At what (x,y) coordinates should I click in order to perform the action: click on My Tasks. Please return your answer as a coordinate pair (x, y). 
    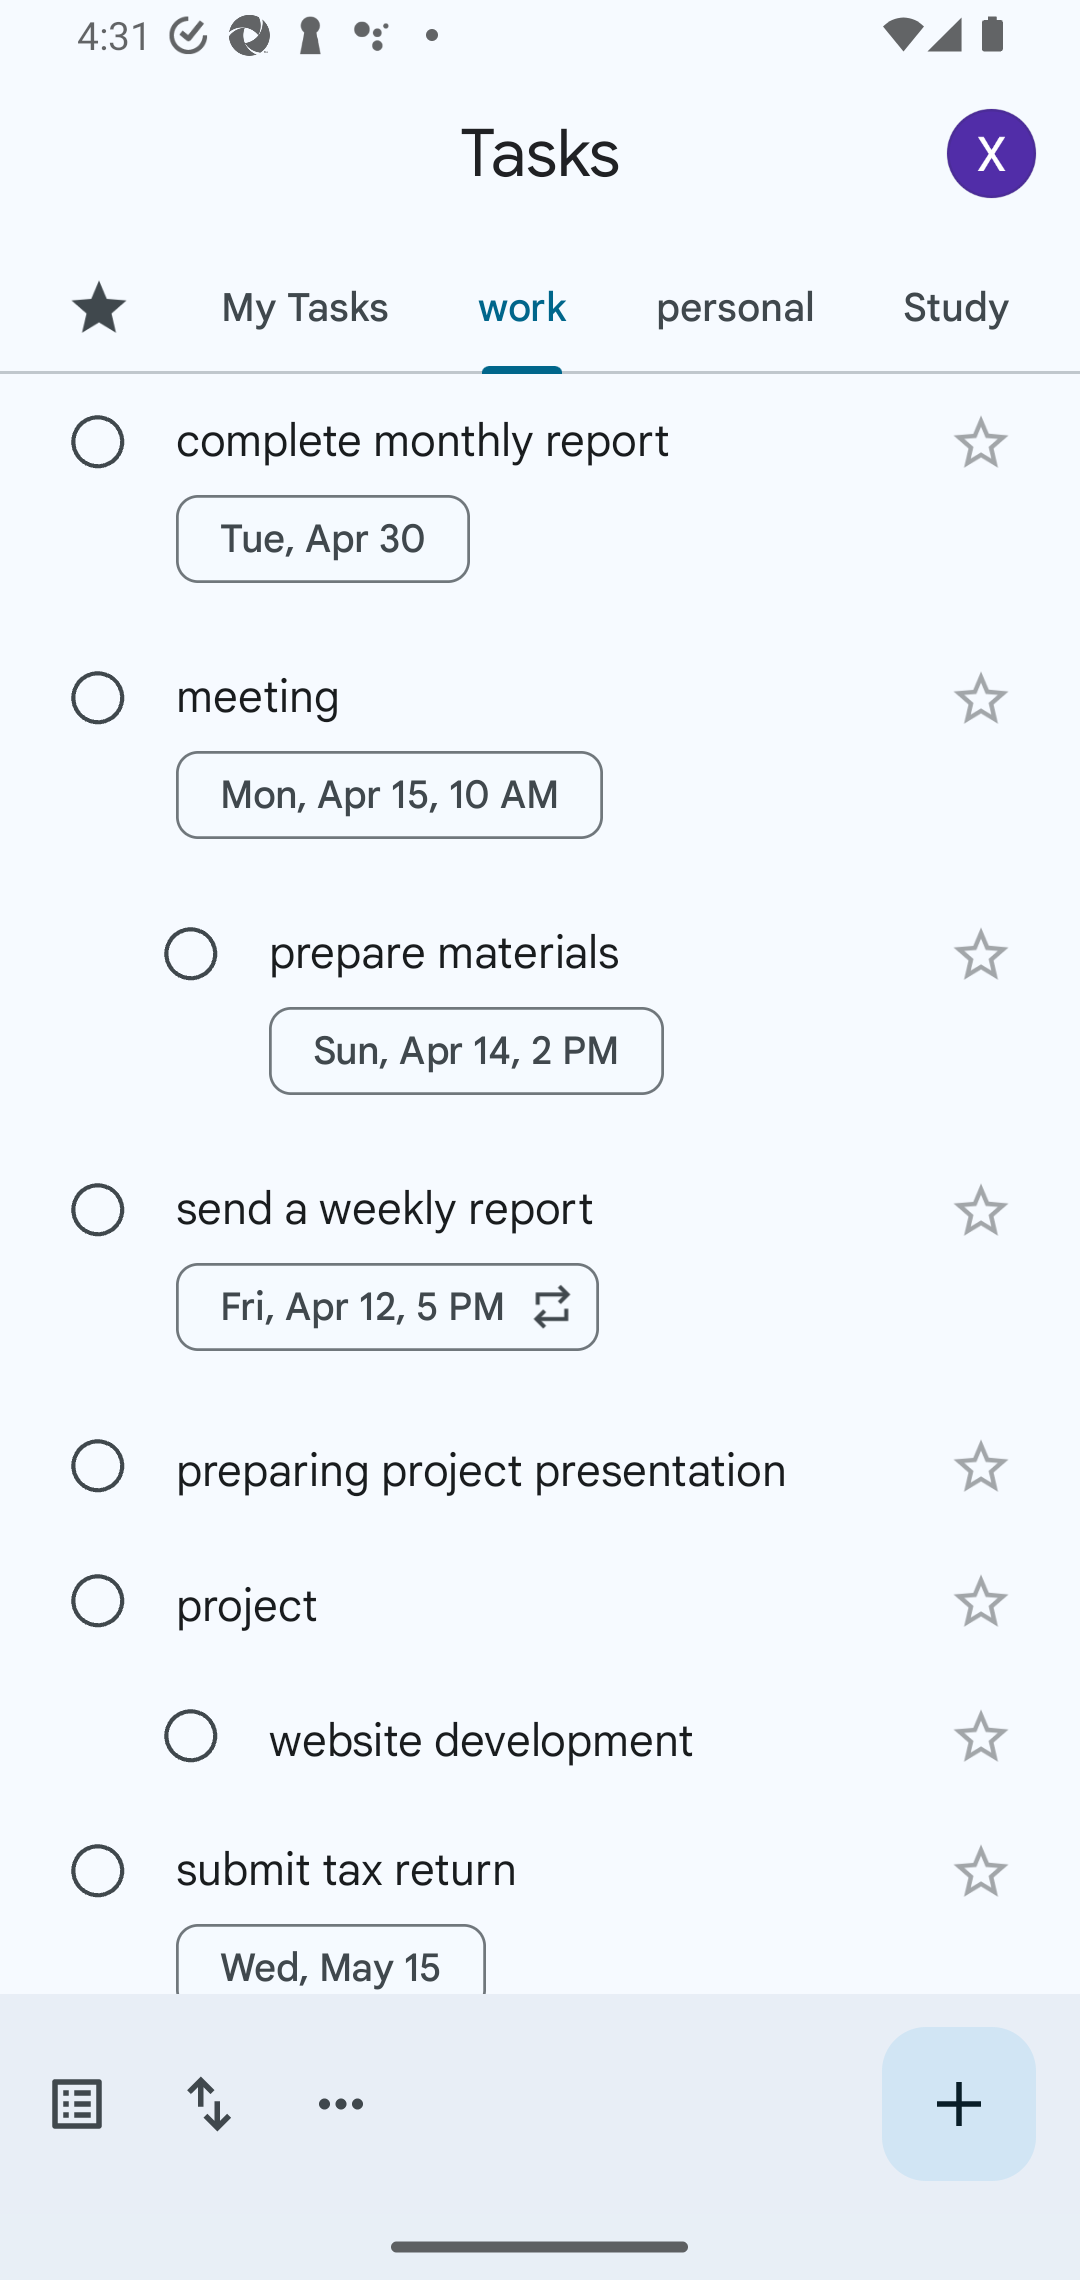
    Looking at the image, I should click on (304, 307).